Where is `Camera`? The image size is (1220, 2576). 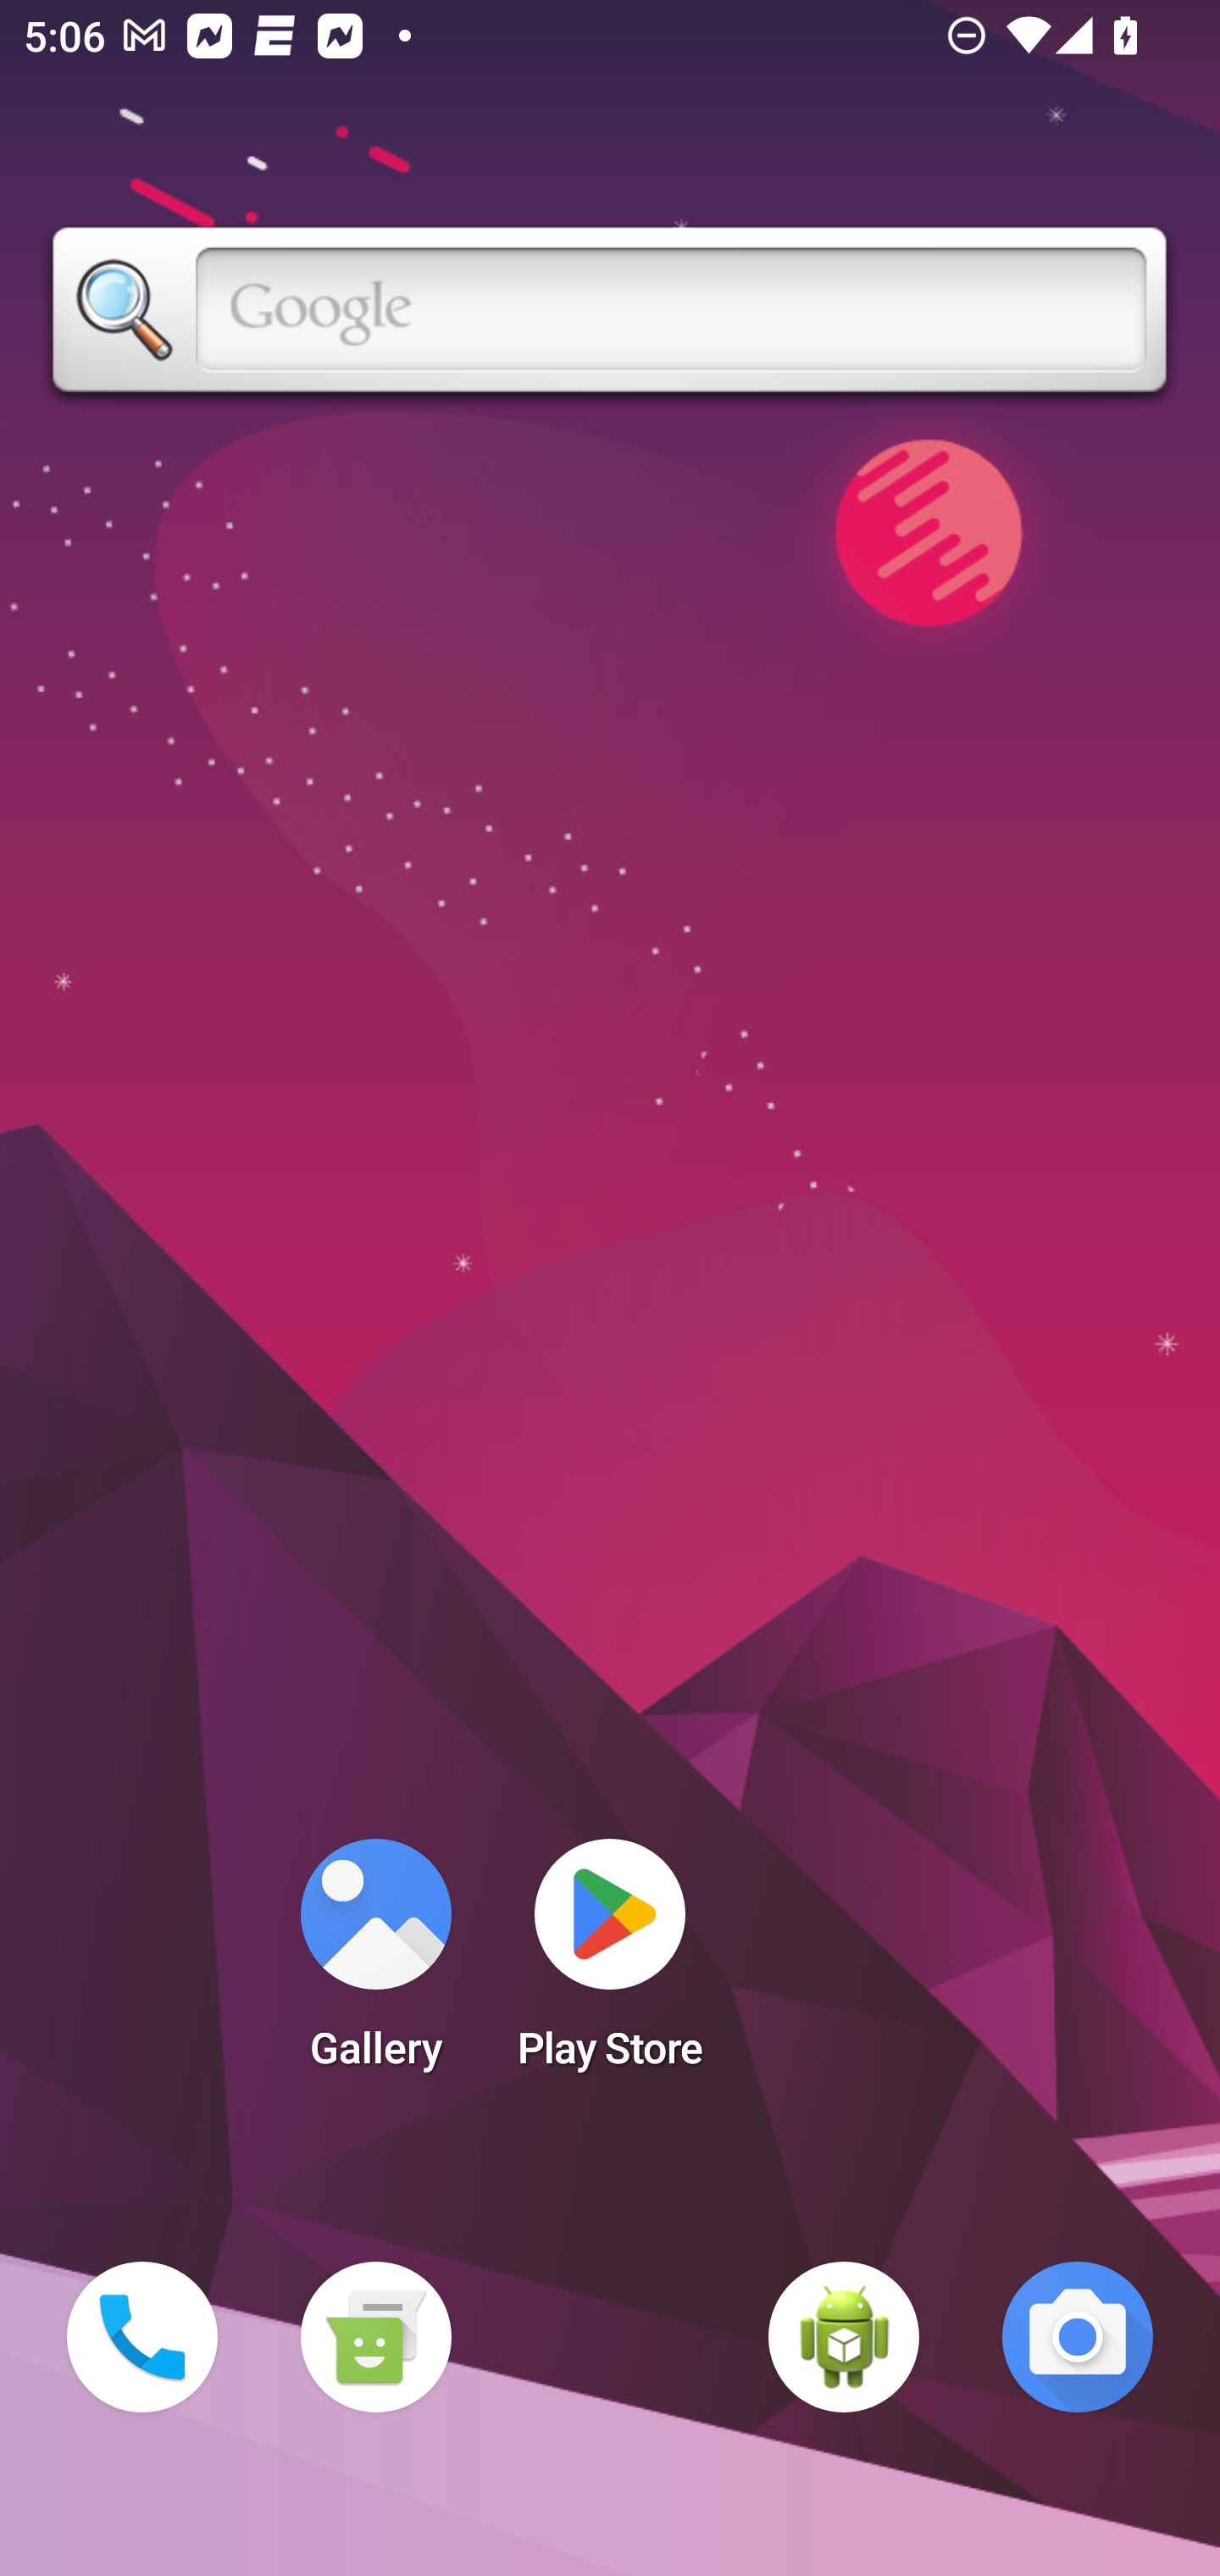 Camera is located at coordinates (1078, 2337).